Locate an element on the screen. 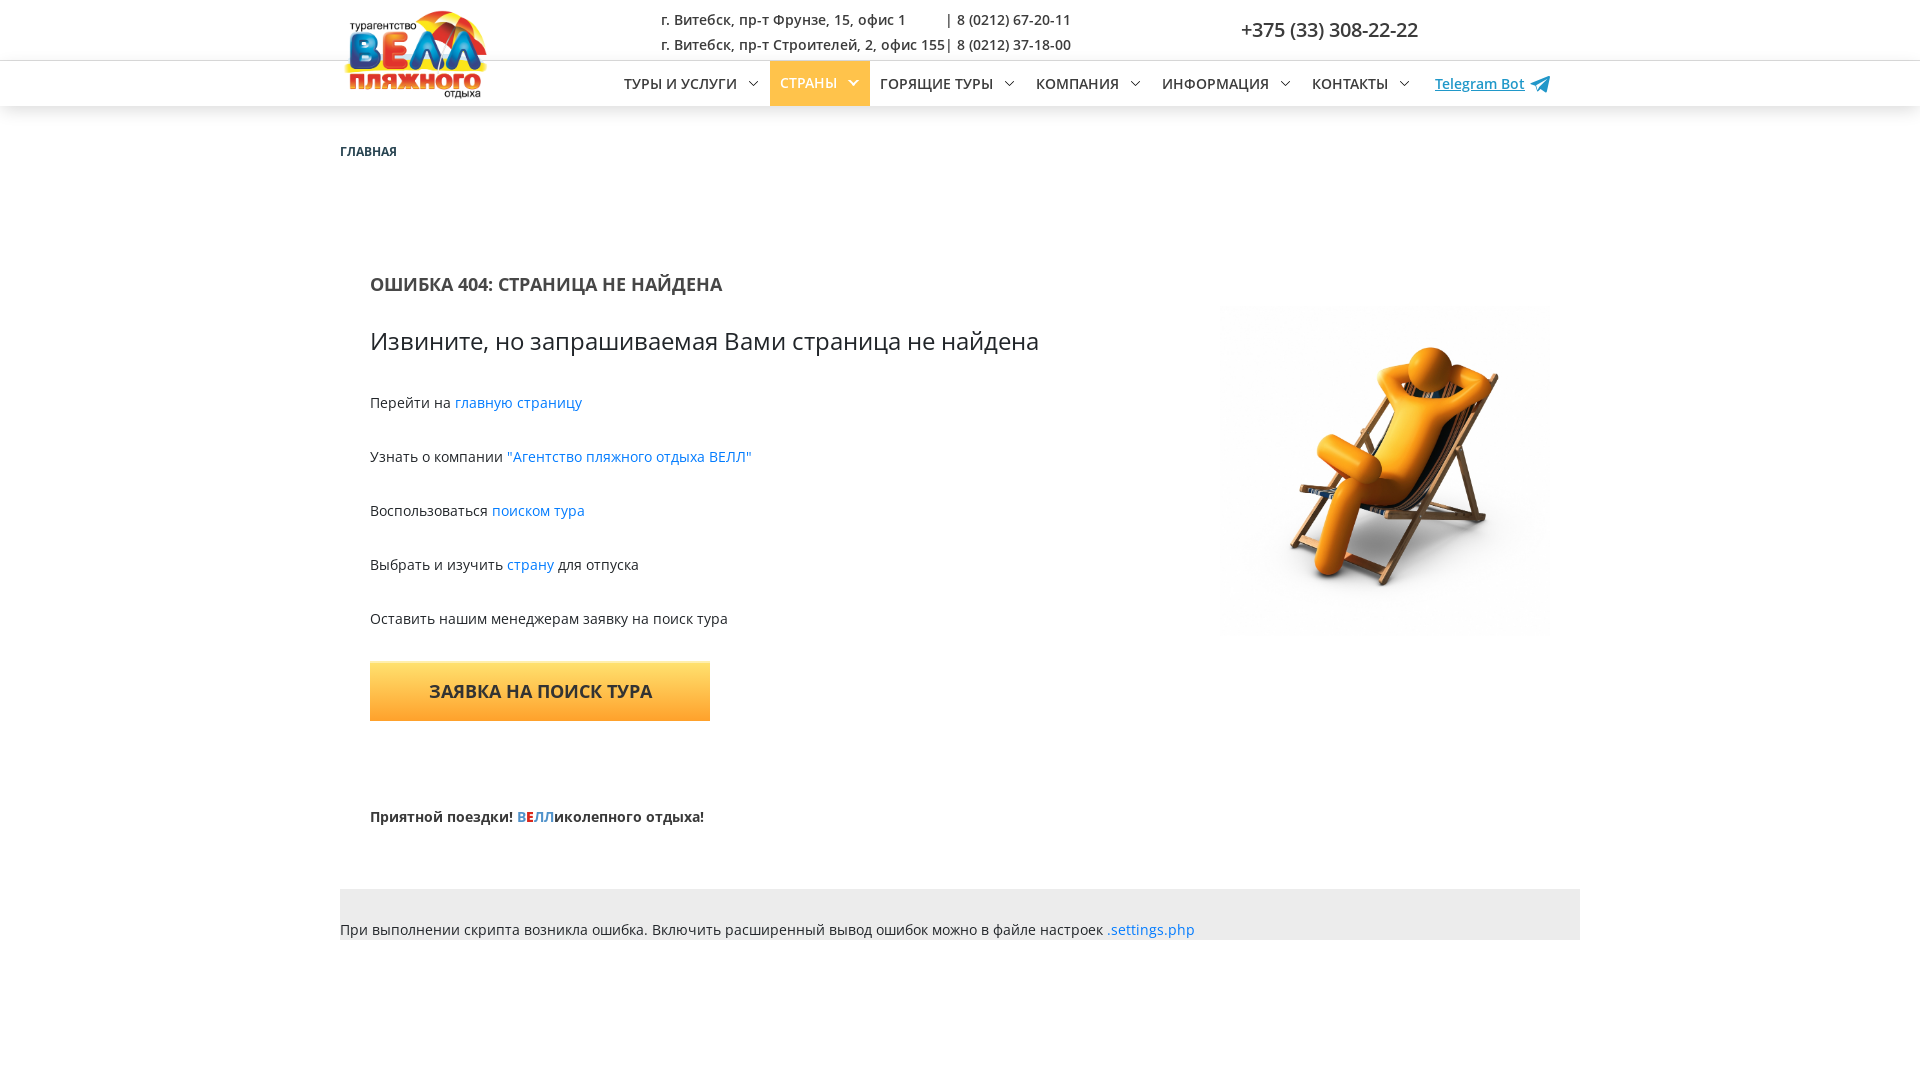 Image resolution: width=1920 pixels, height=1080 pixels. Telegram Bot is located at coordinates (1492, 84).